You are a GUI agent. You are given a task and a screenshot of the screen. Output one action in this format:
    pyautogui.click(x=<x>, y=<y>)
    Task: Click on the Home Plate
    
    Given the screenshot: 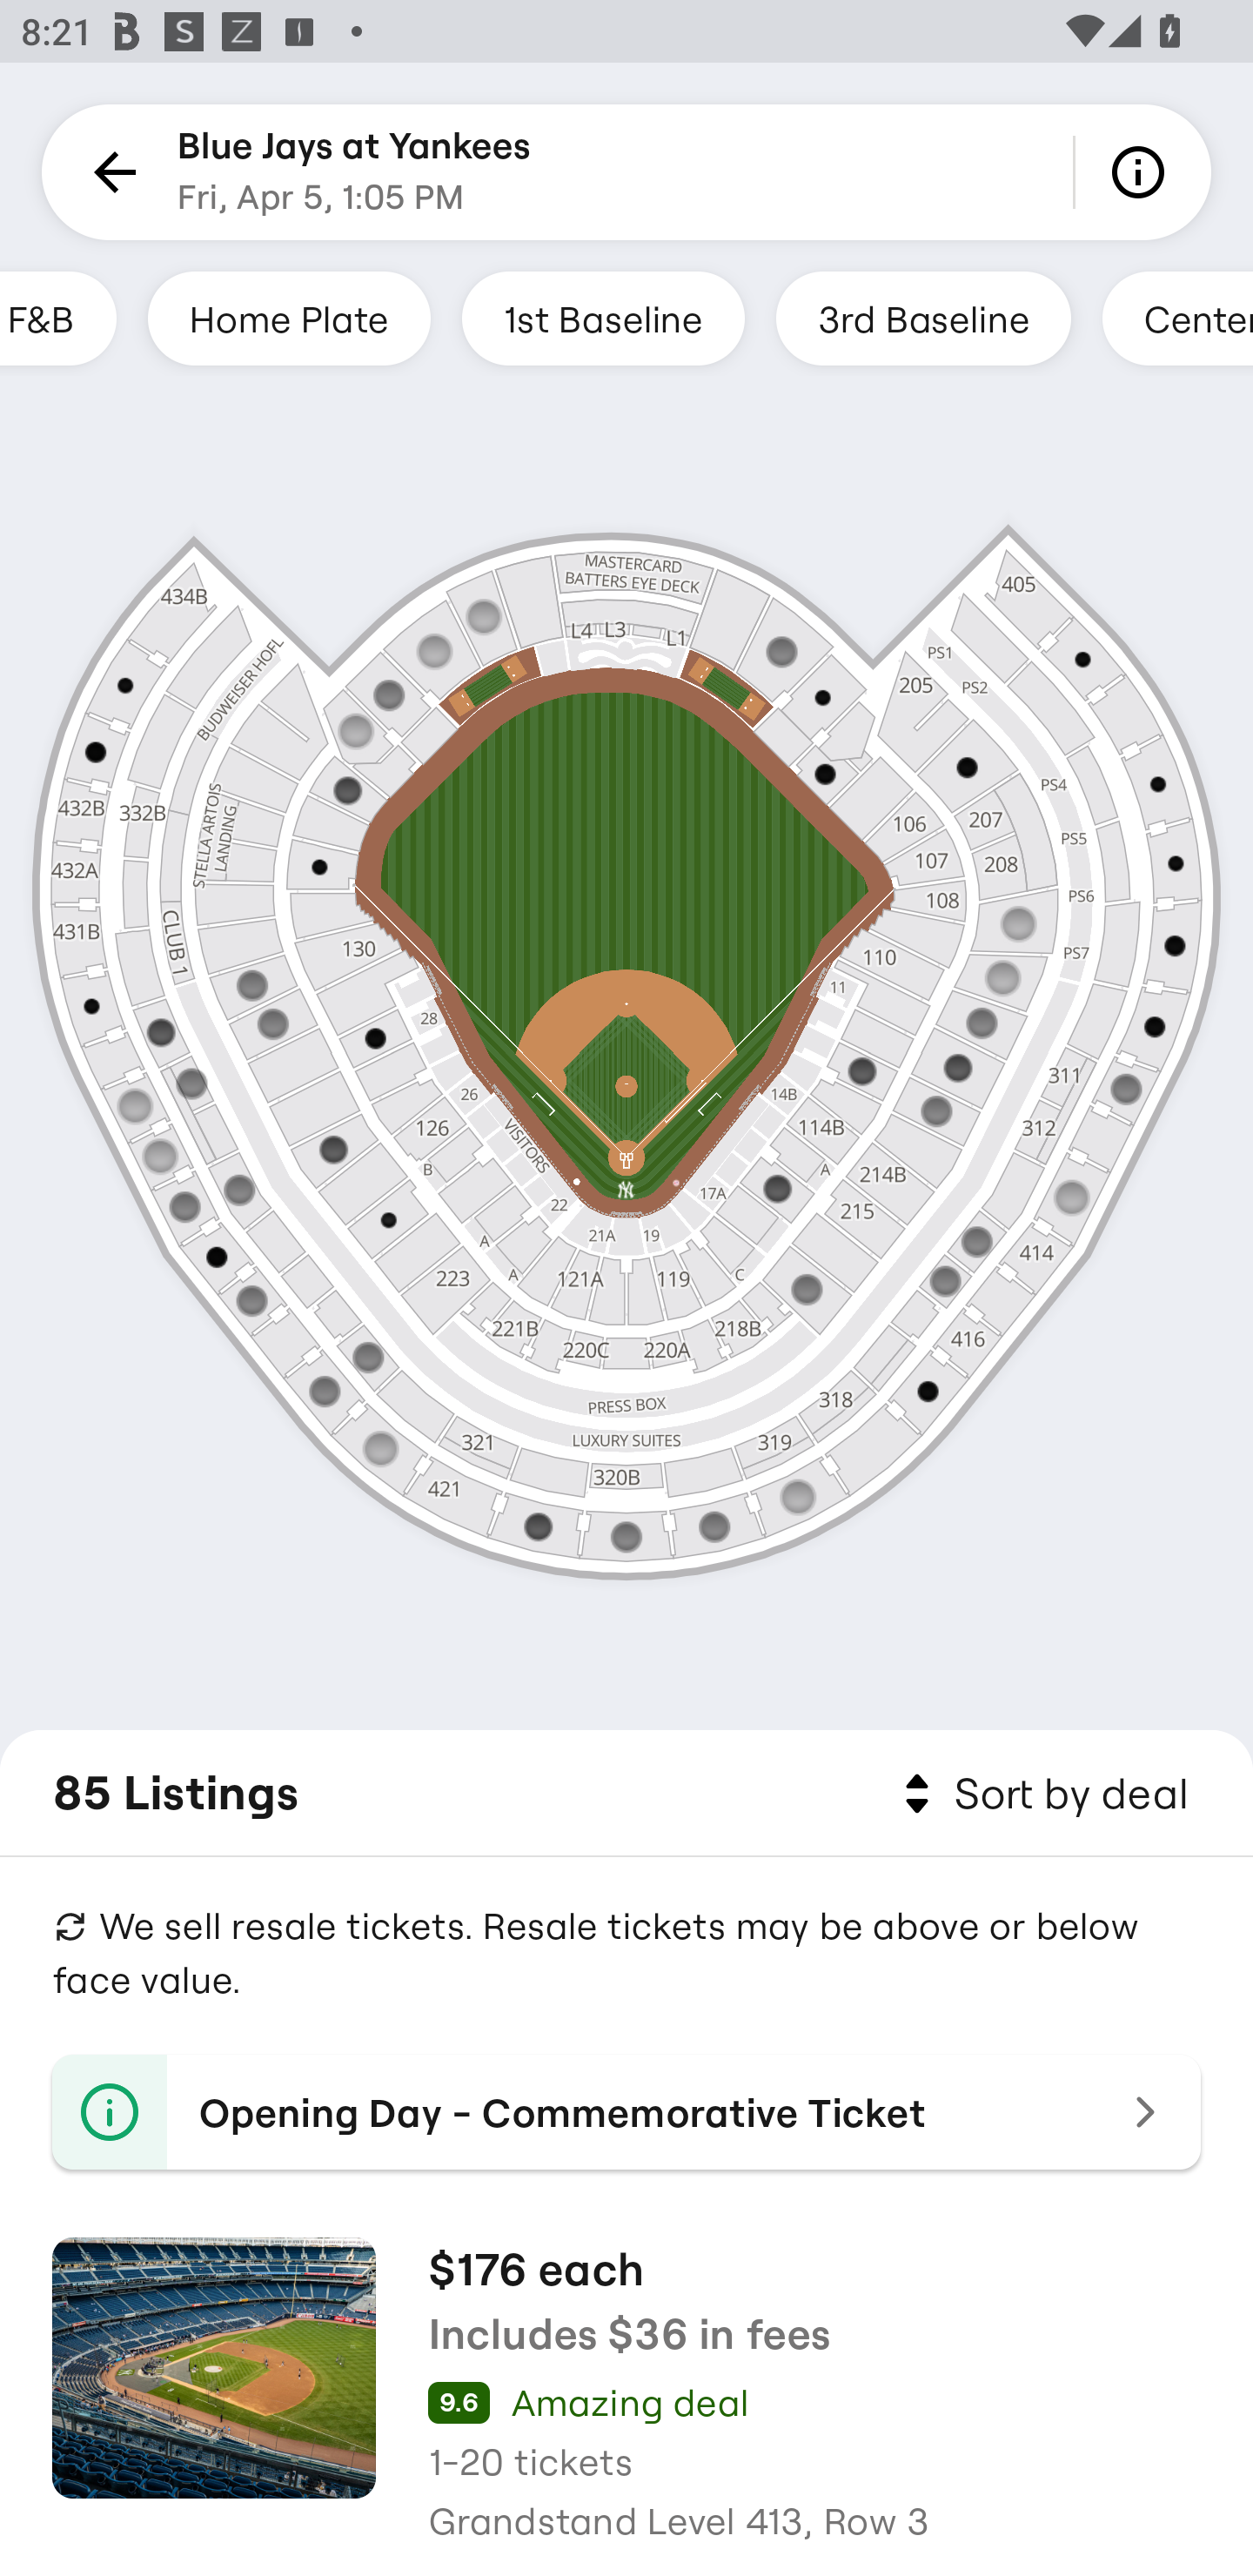 What is the action you would take?
    pyautogui.click(x=289, y=318)
    